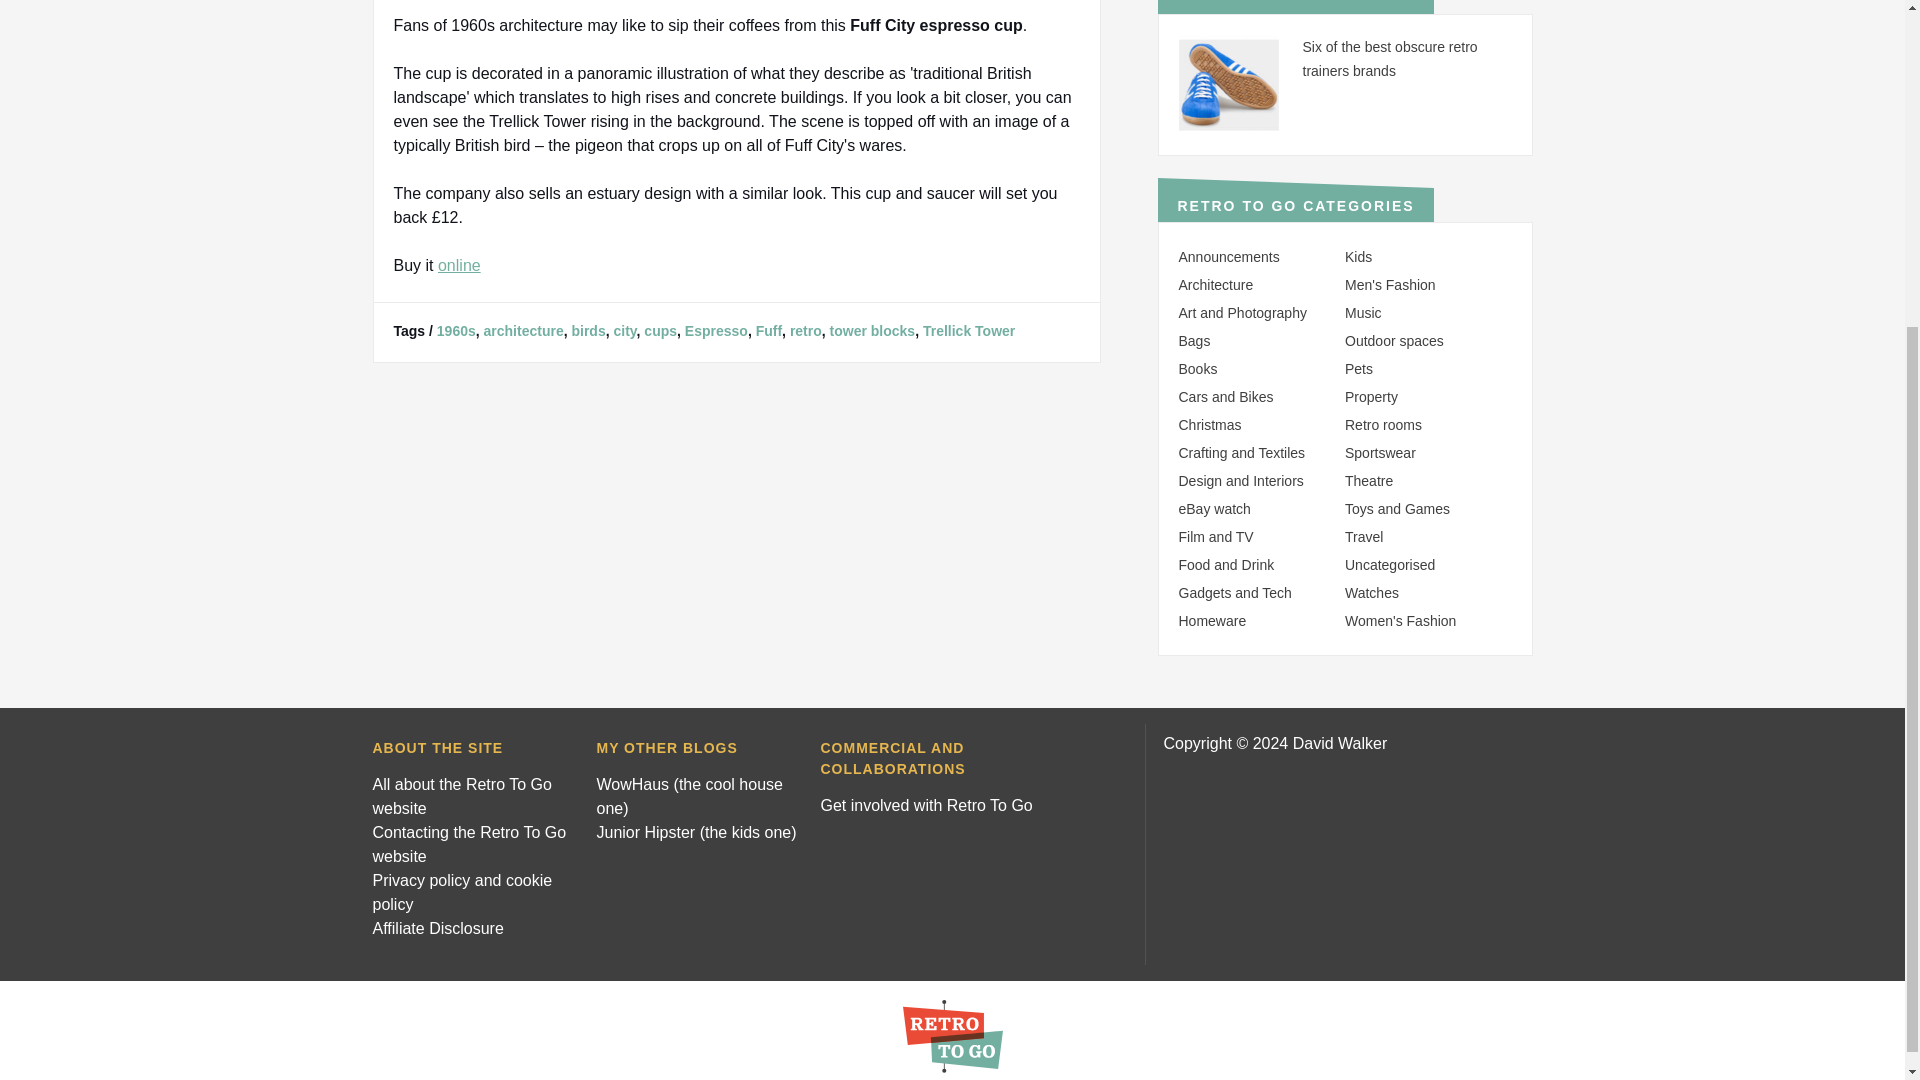  Describe the element at coordinates (524, 330) in the screenshot. I see `architecture` at that location.